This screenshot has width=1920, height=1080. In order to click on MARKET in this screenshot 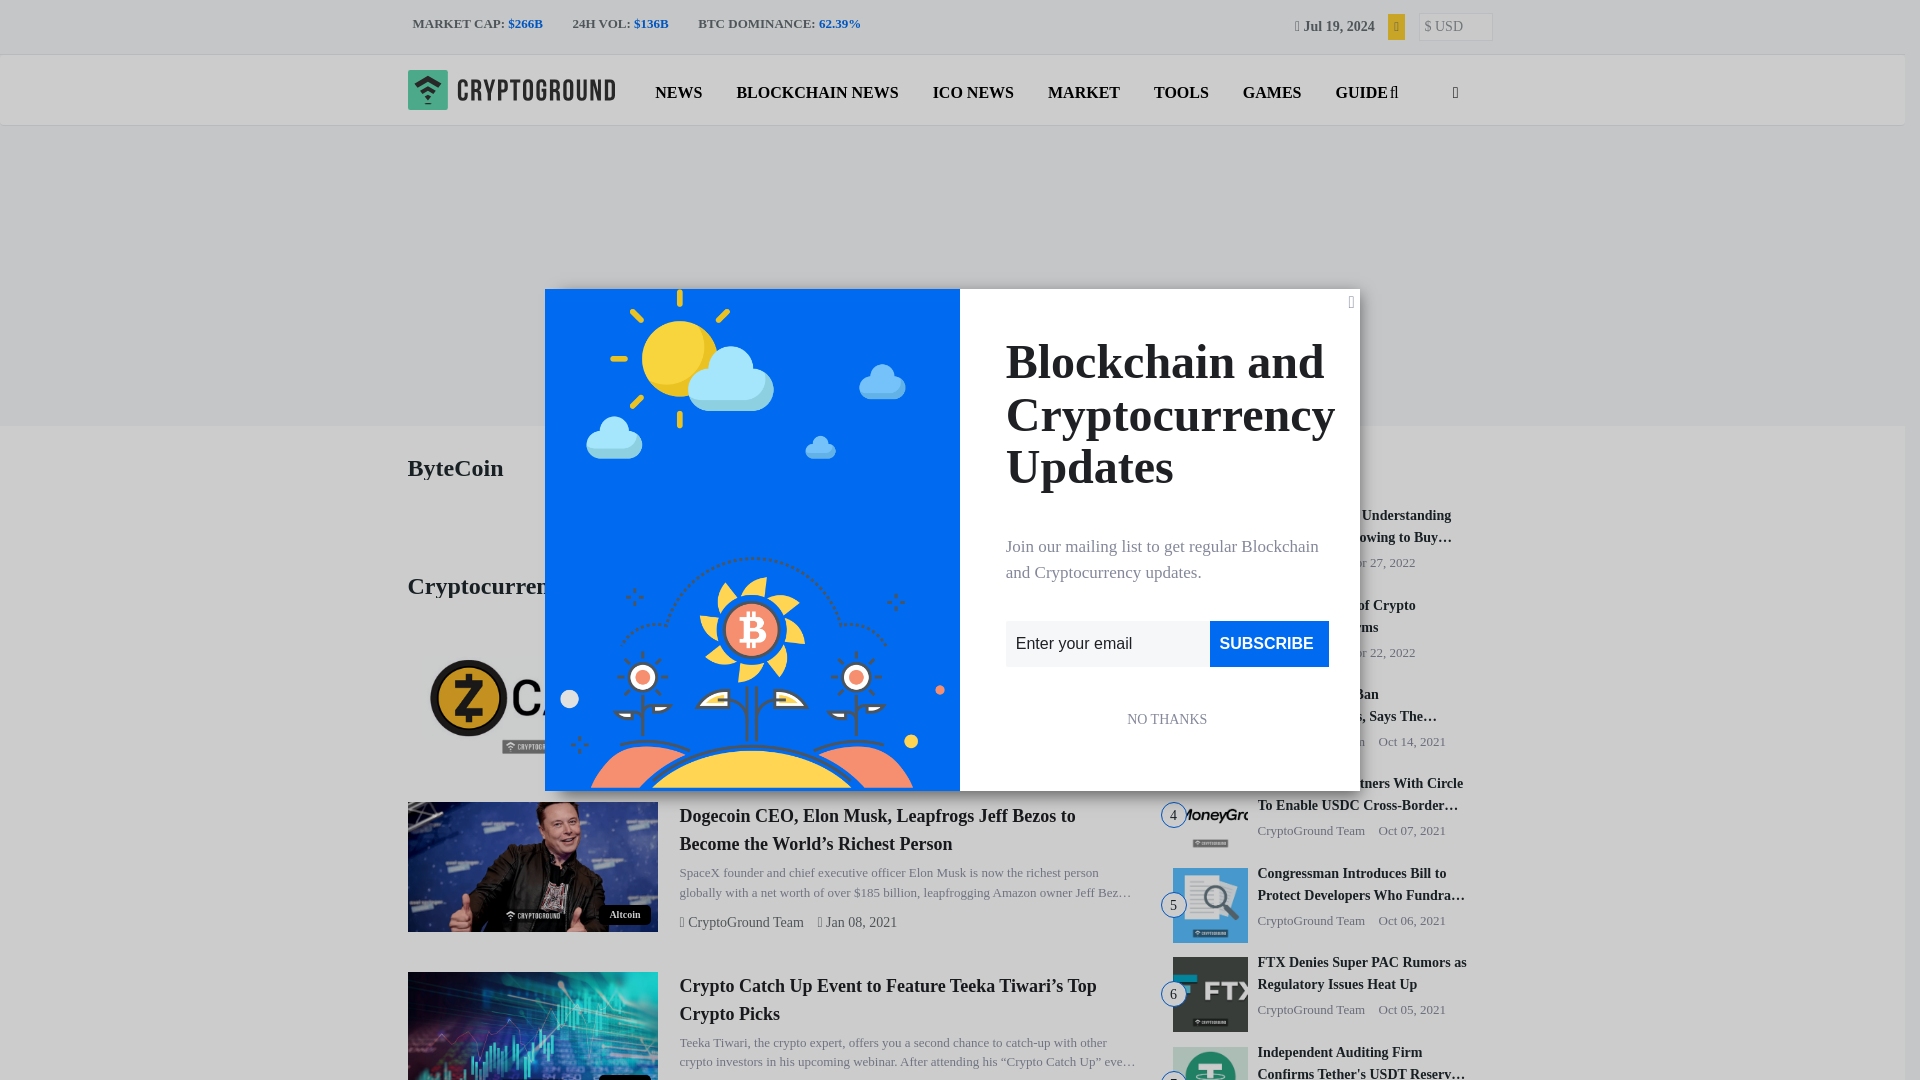, I will do `click(1084, 88)`.